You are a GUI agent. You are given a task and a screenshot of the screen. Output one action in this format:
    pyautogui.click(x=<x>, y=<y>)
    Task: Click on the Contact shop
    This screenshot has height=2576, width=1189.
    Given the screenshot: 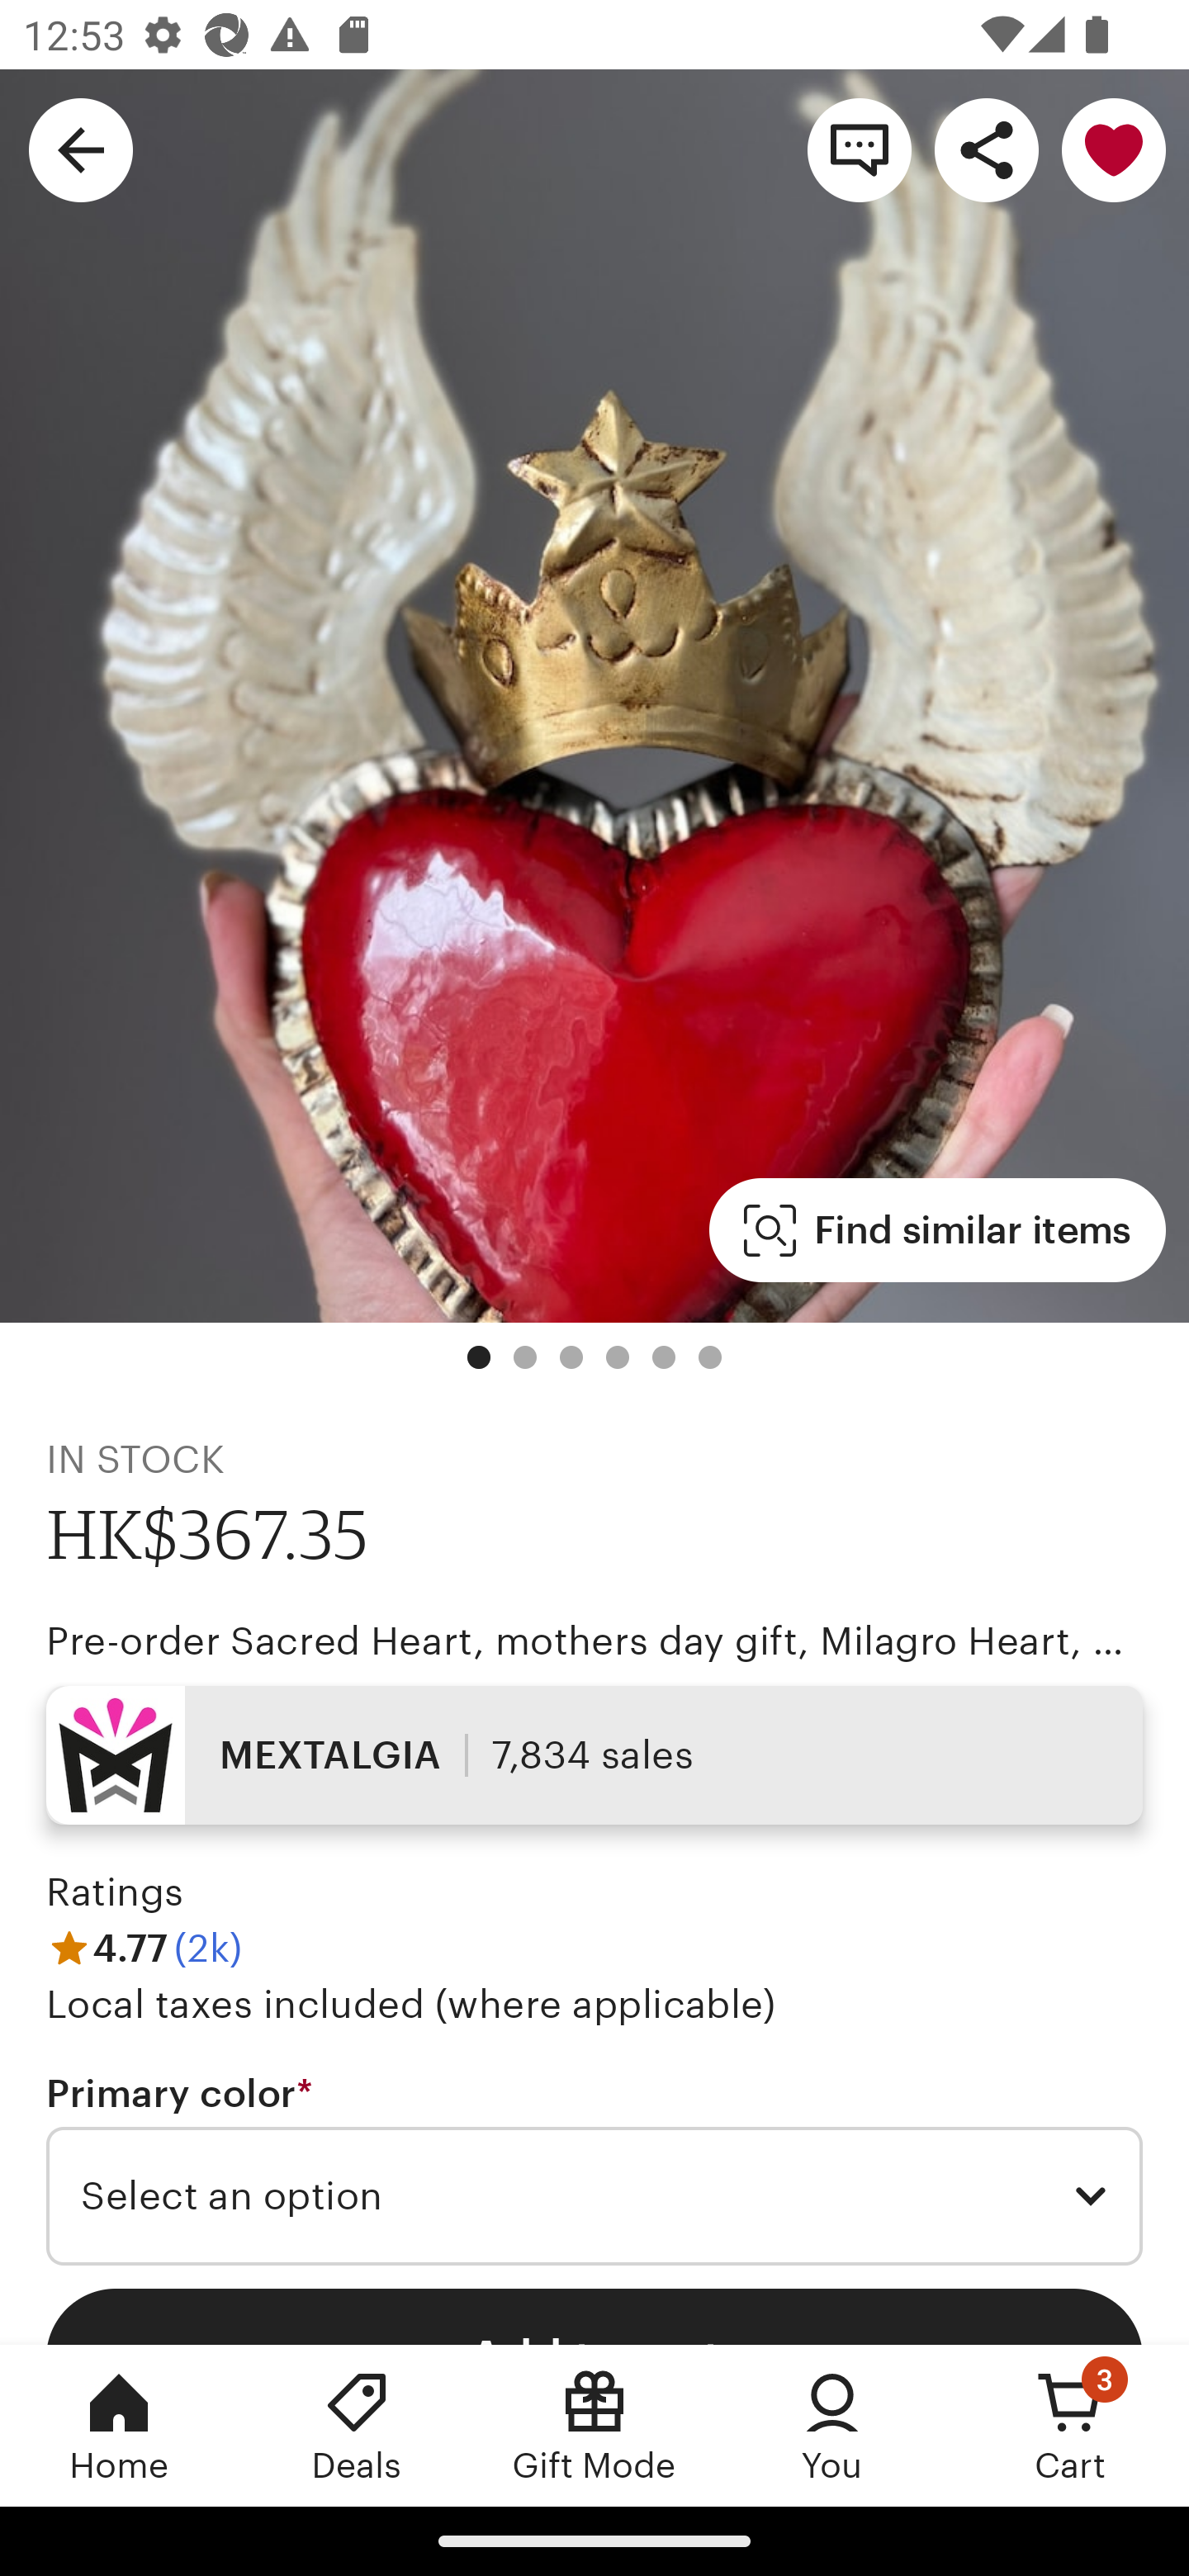 What is the action you would take?
    pyautogui.click(x=859, y=149)
    